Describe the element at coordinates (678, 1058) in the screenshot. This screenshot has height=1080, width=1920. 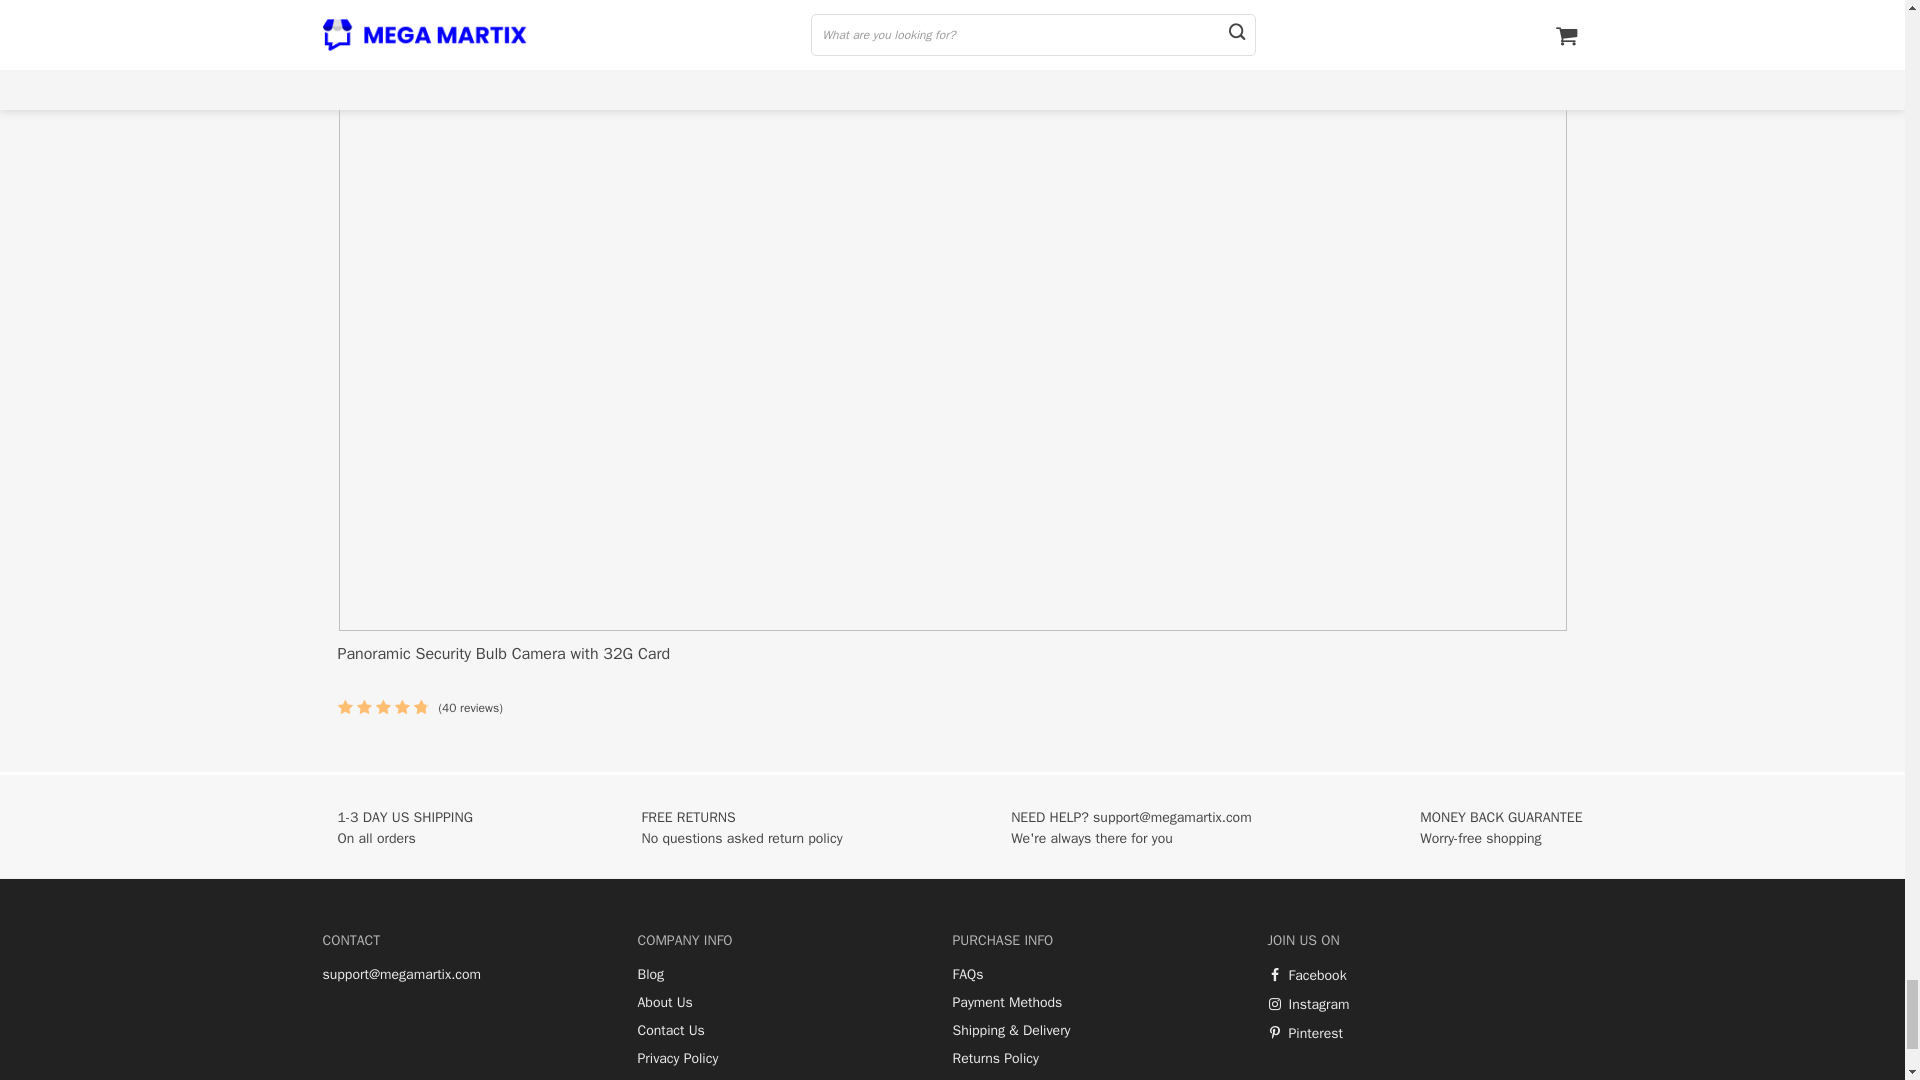
I see `Privacy Policy` at that location.